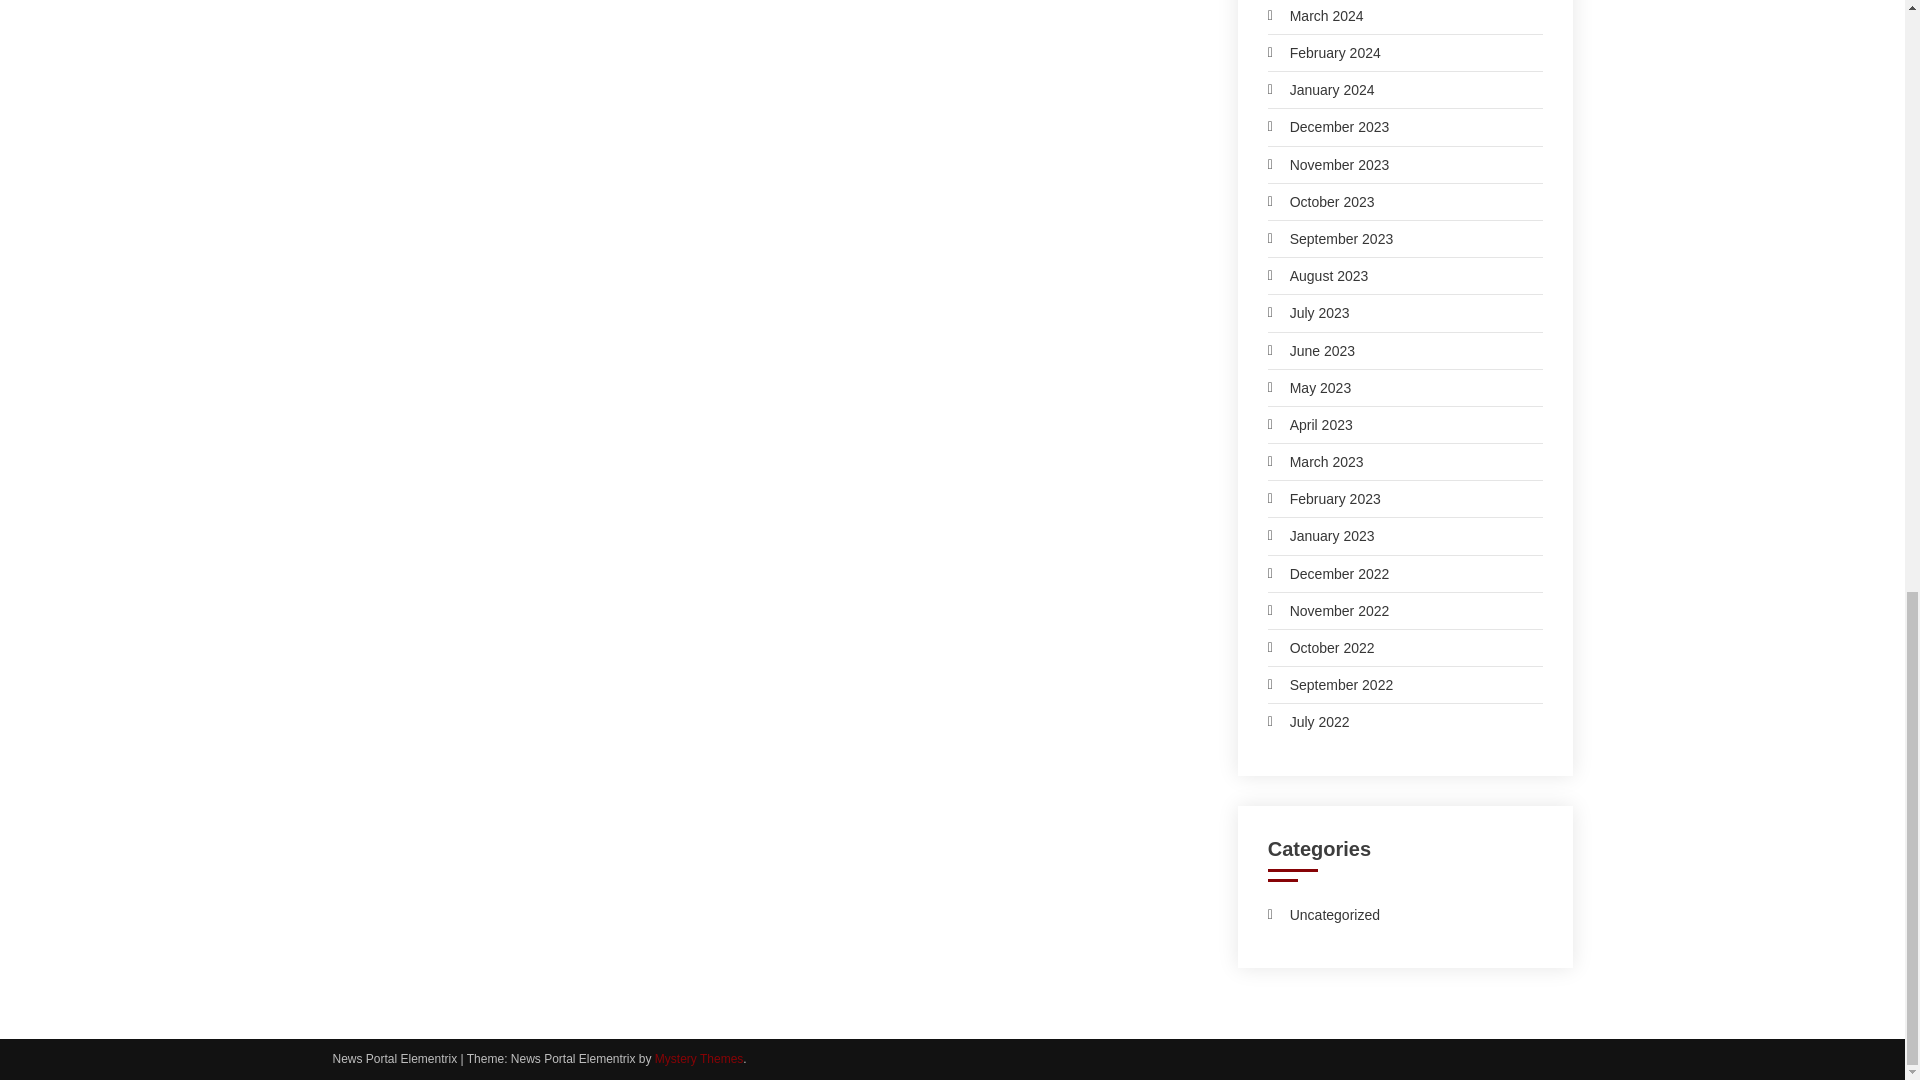 This screenshot has height=1080, width=1920. Describe the element at coordinates (1315, 16) in the screenshot. I see `March 2024` at that location.